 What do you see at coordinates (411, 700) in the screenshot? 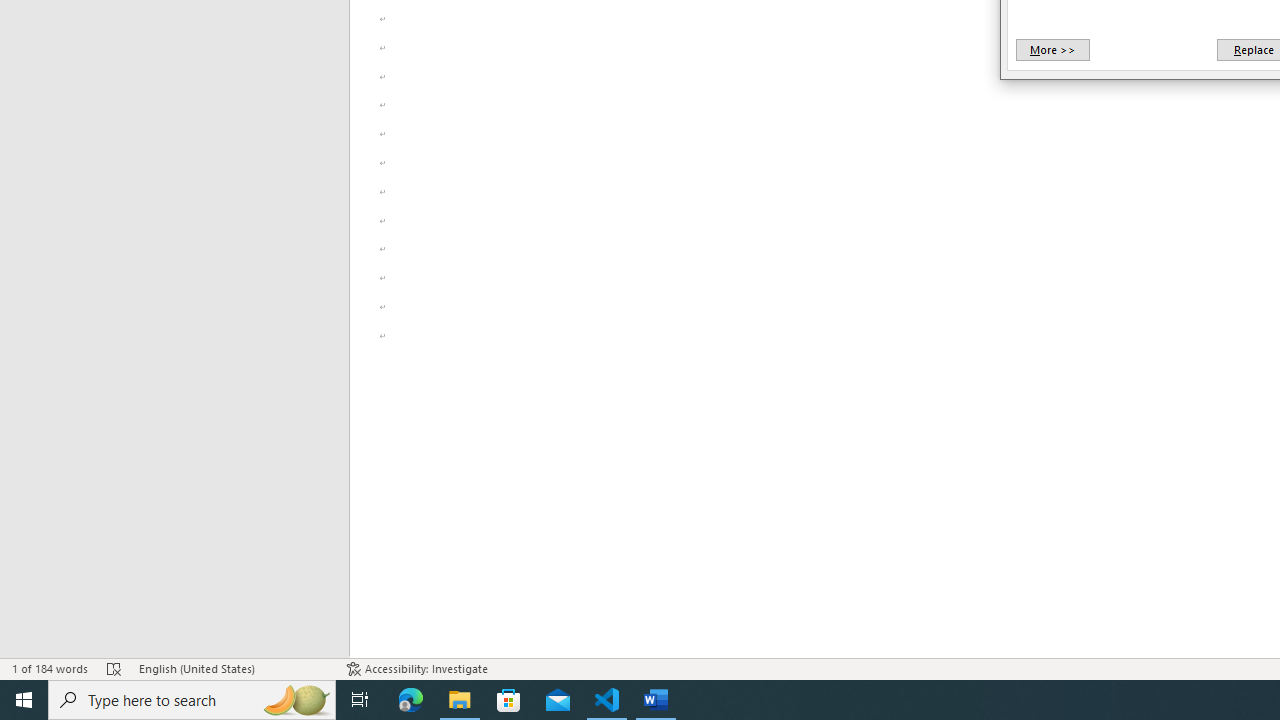
I see `Microsoft Edge` at bounding box center [411, 700].